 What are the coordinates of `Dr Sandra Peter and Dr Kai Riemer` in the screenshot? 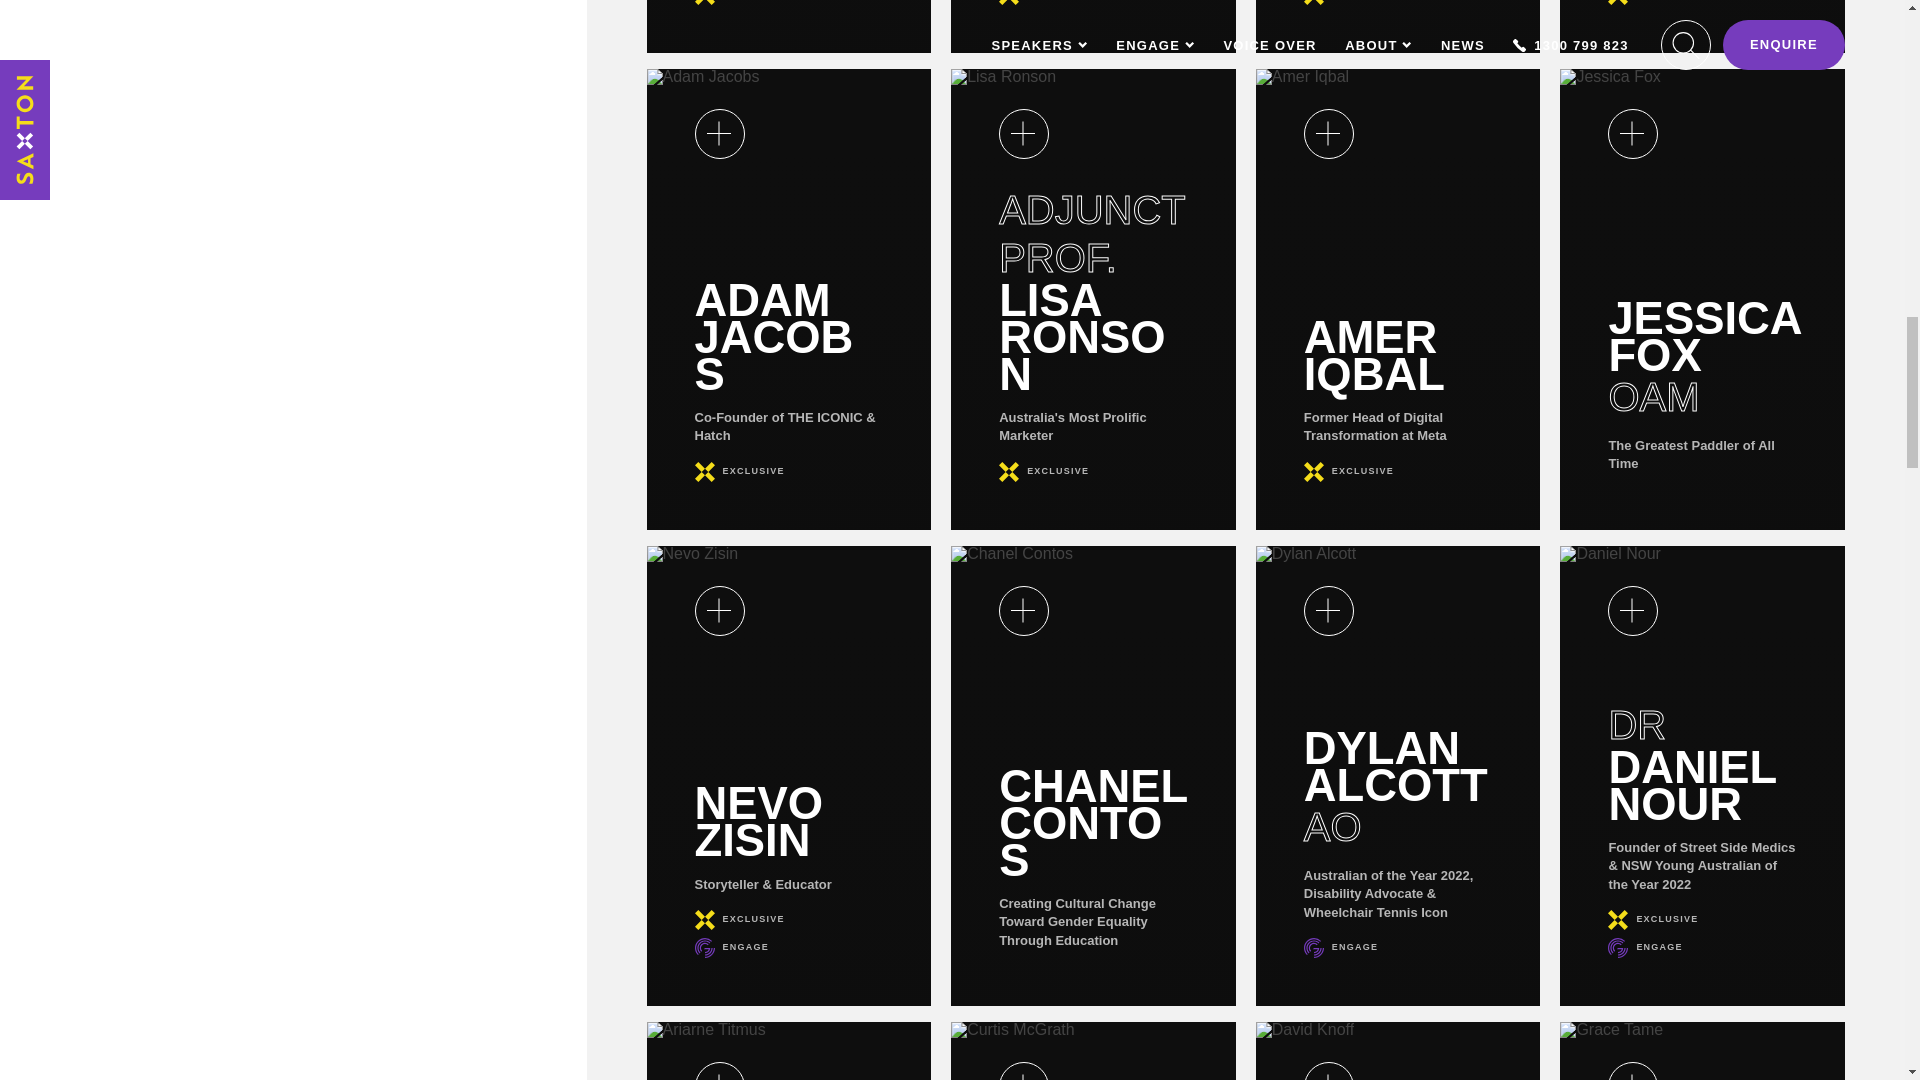 It's located at (1093, 26).